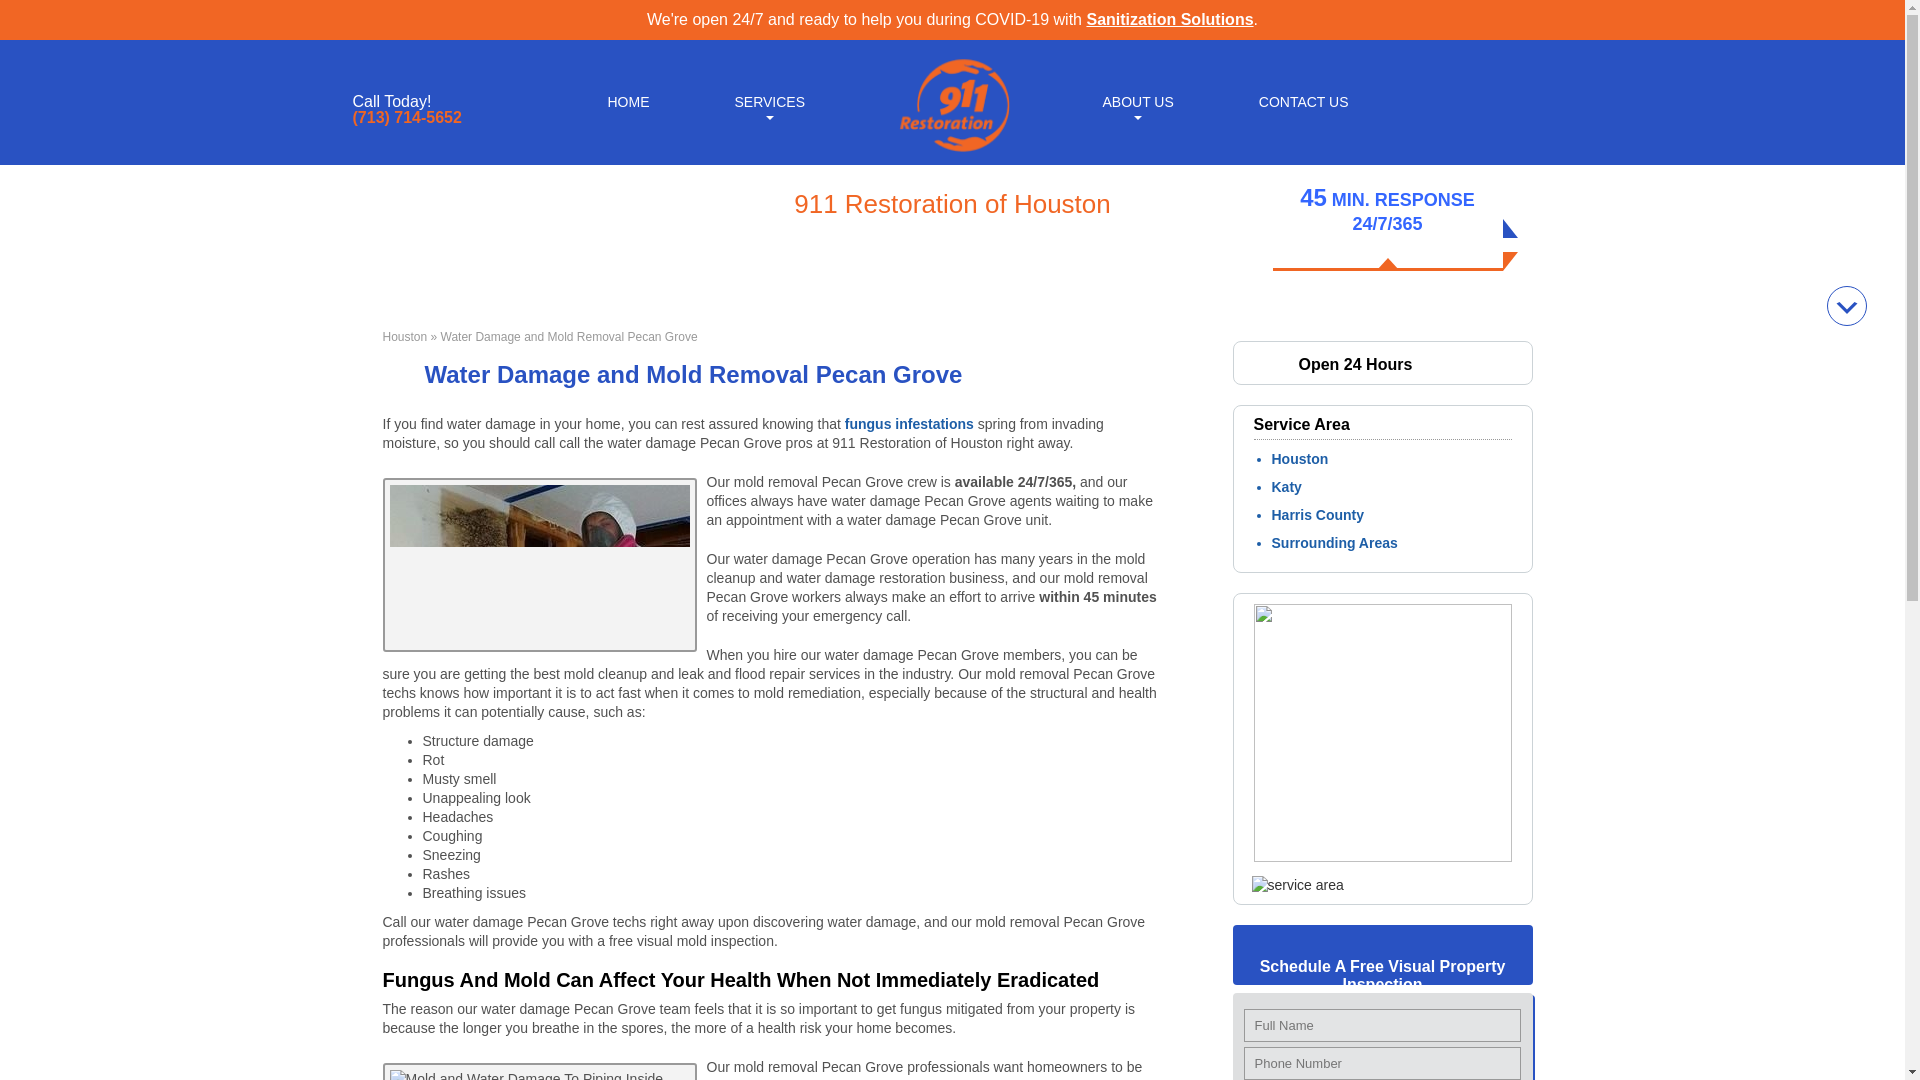  What do you see at coordinates (1170, 19) in the screenshot?
I see `Sanitization Solutions` at bounding box center [1170, 19].